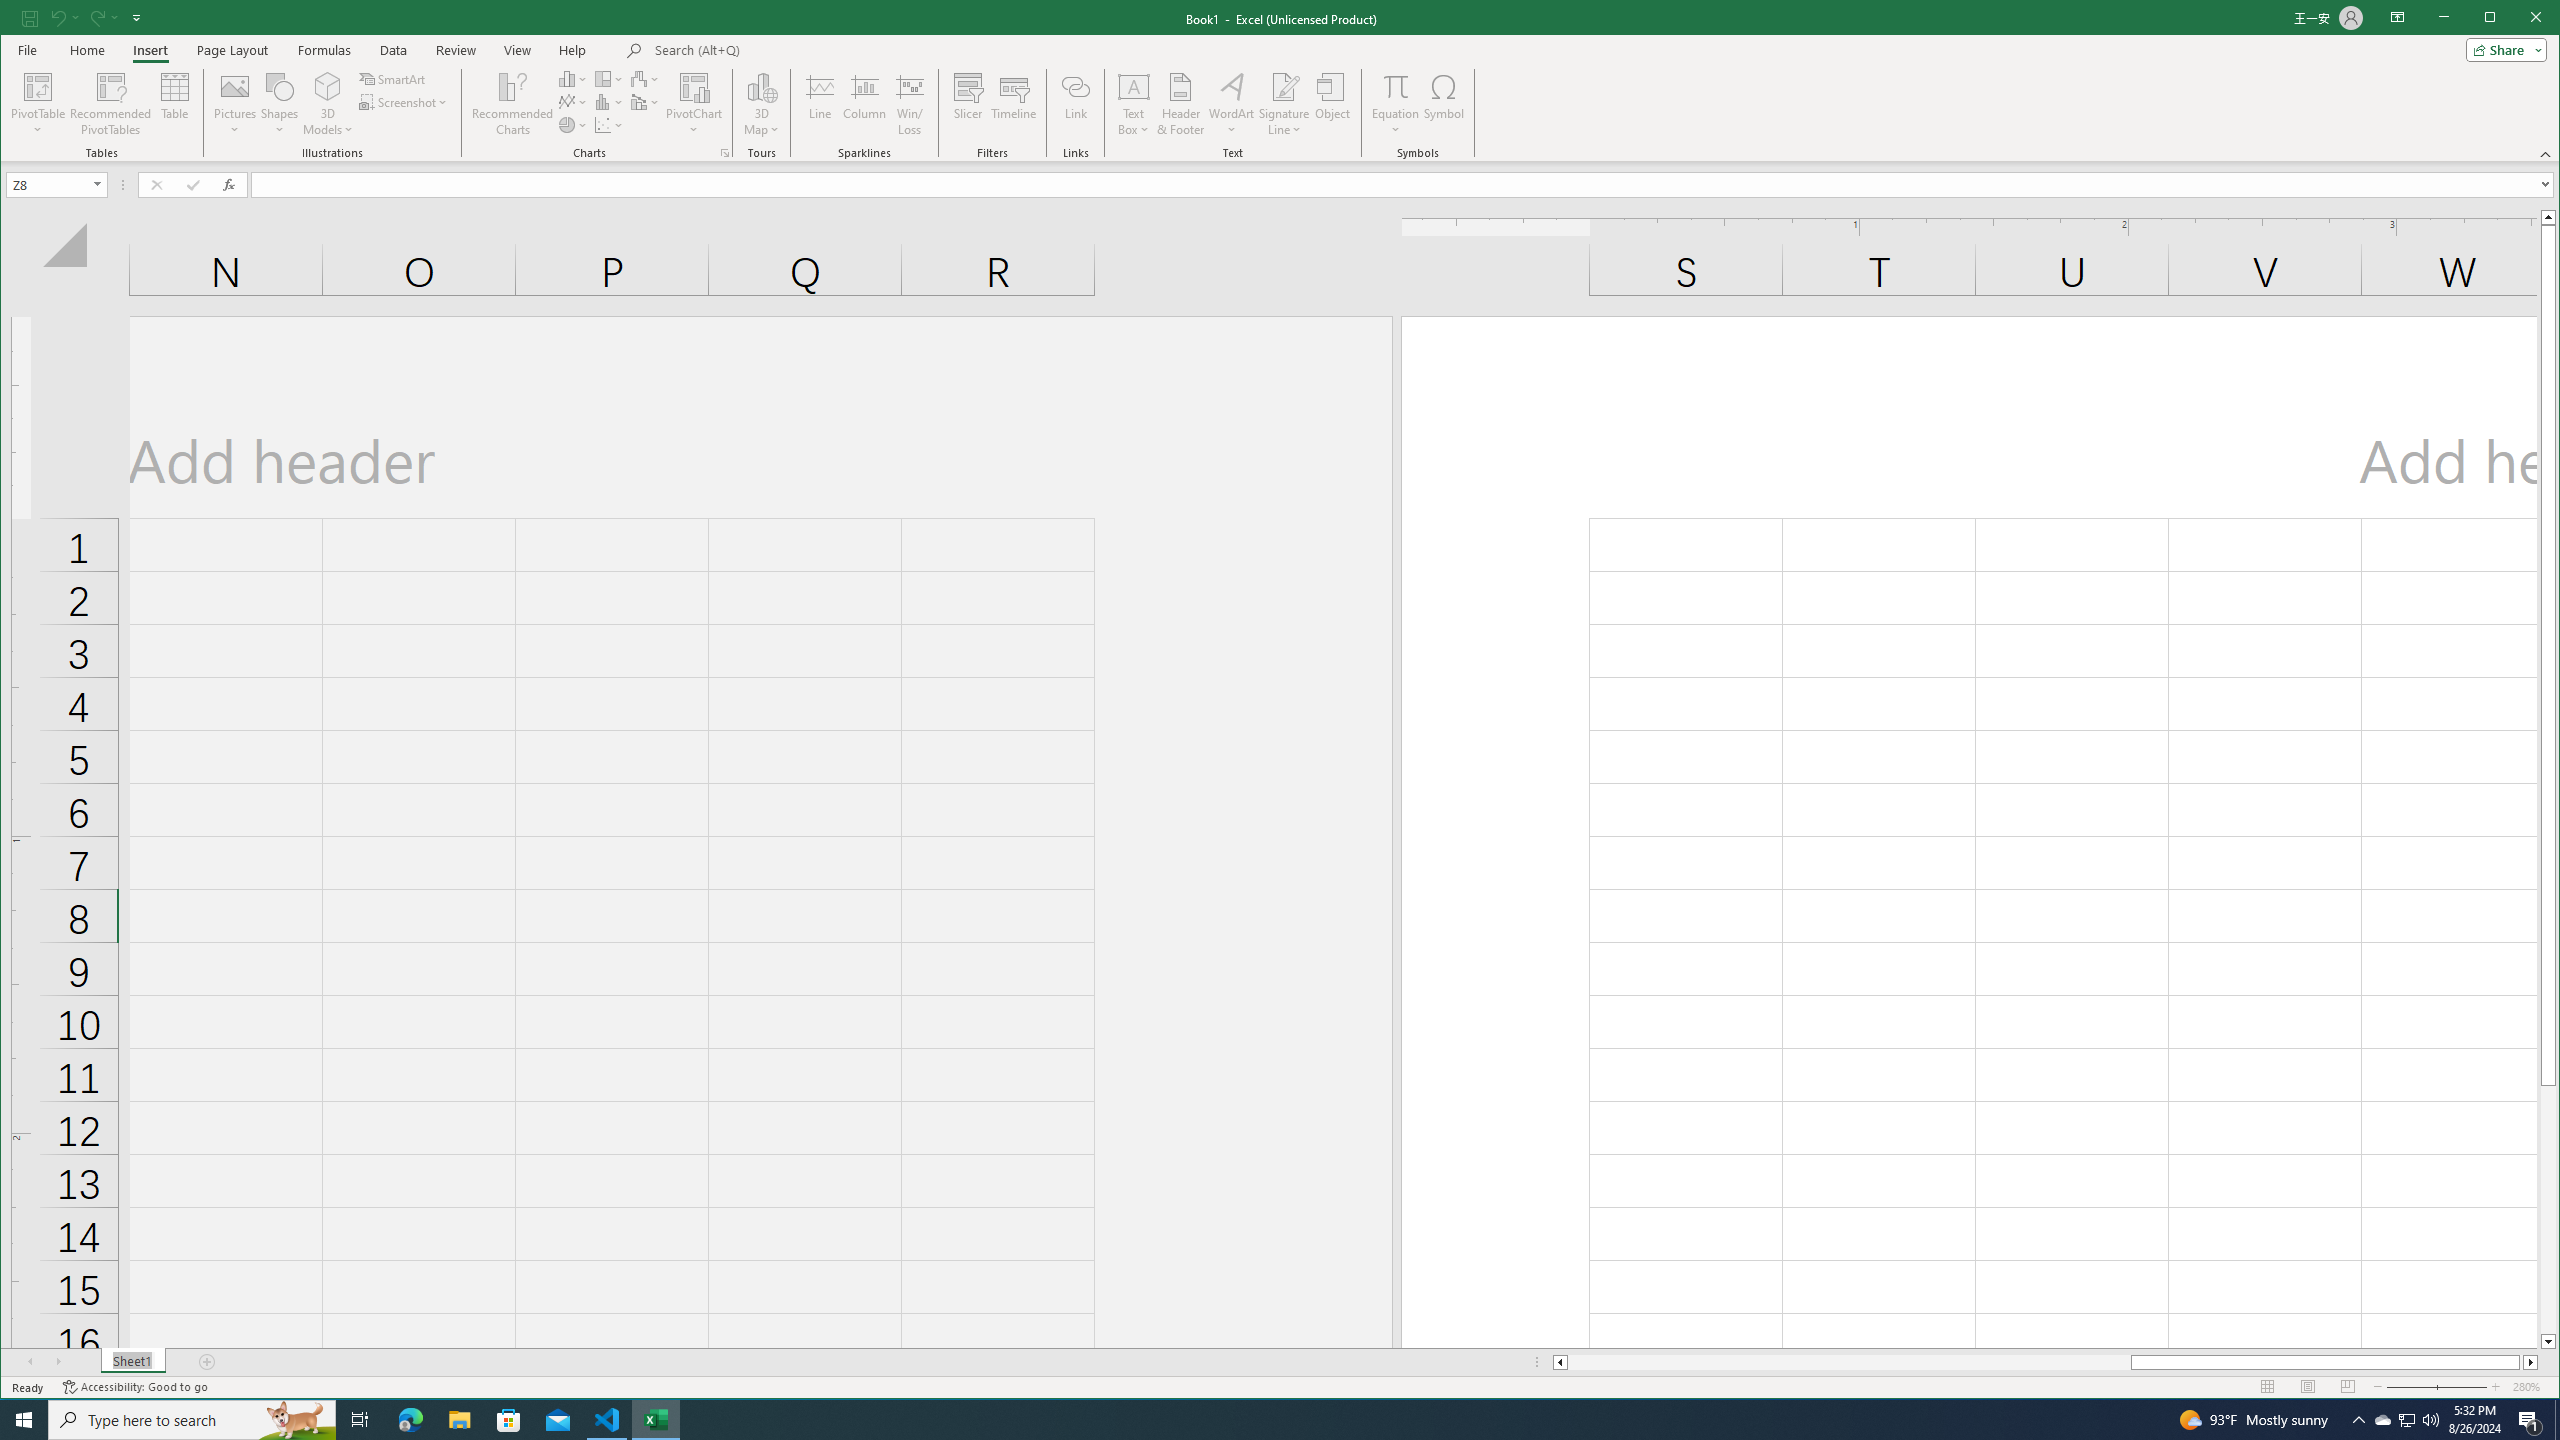 This screenshot has height=1440, width=2560. Describe the element at coordinates (910, 104) in the screenshot. I see `Notification Chevron` at that location.